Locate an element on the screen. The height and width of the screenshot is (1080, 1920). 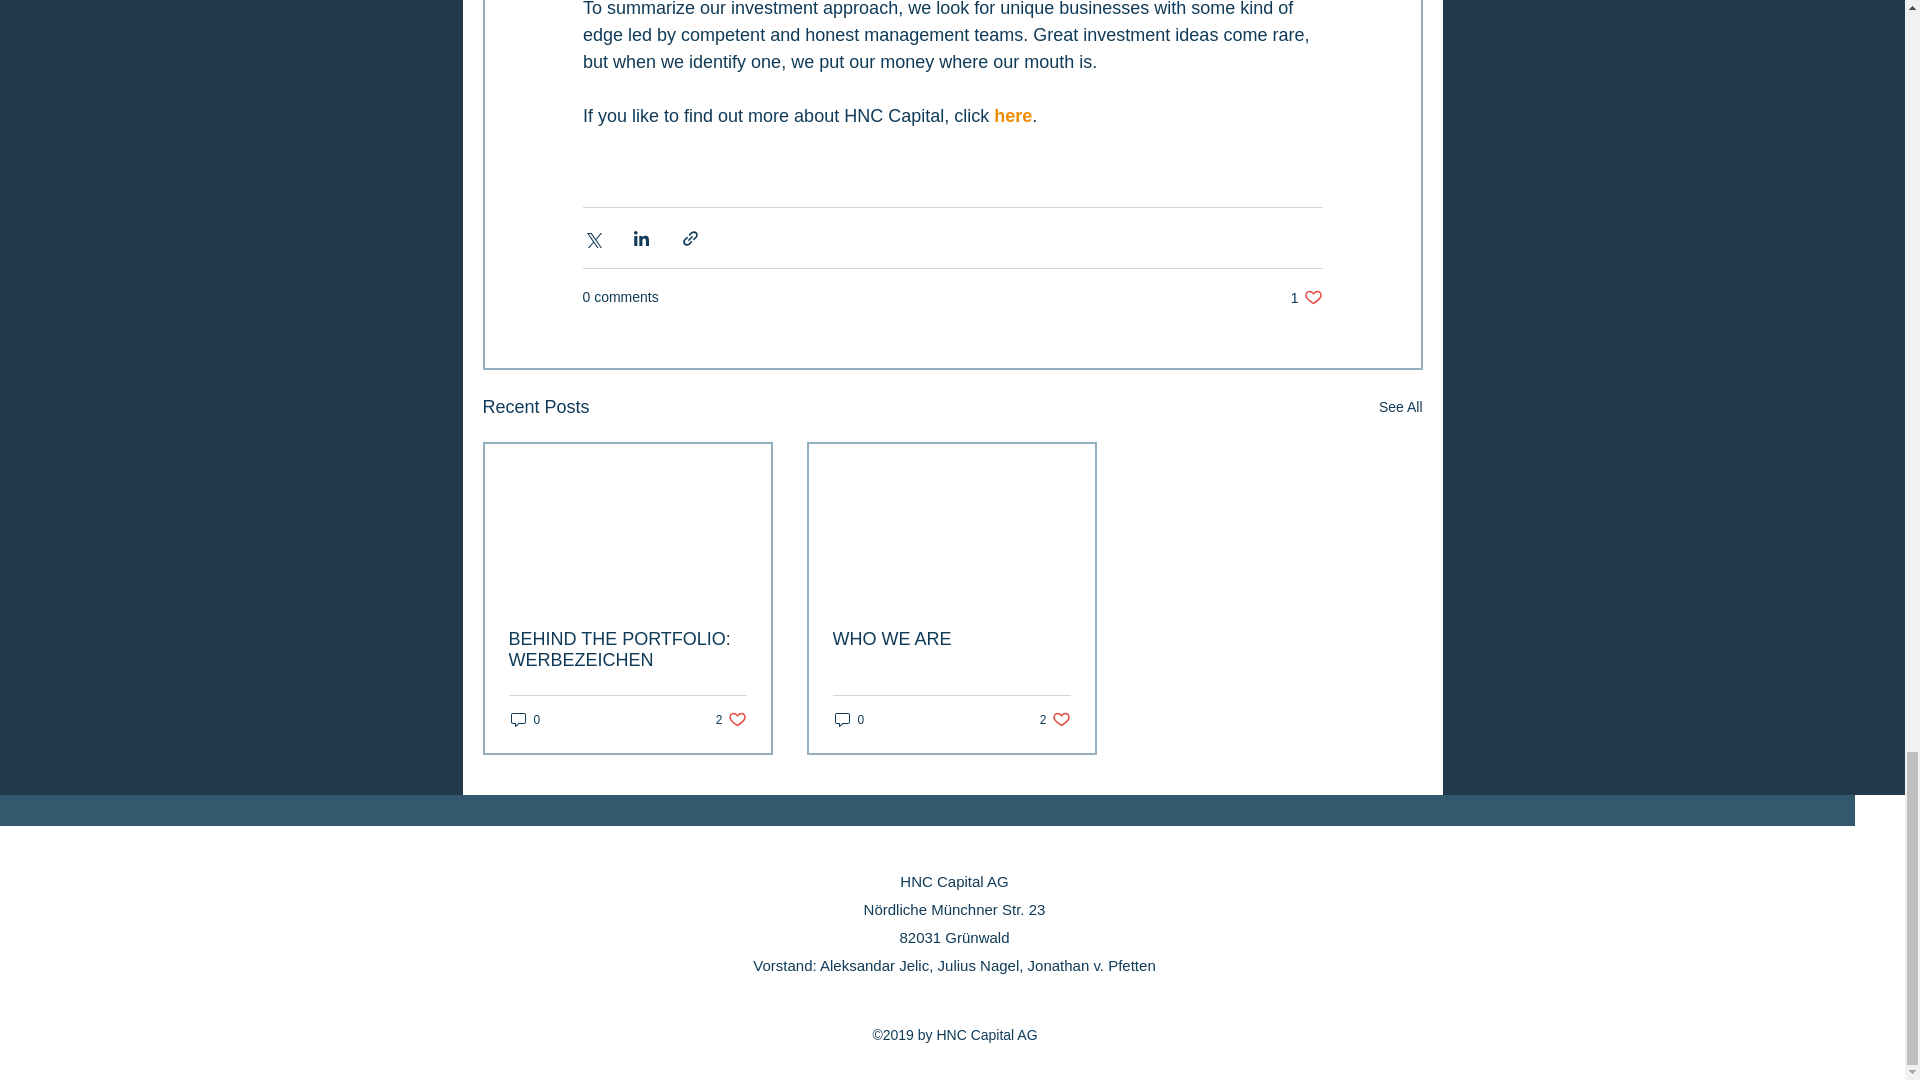
here is located at coordinates (731, 719).